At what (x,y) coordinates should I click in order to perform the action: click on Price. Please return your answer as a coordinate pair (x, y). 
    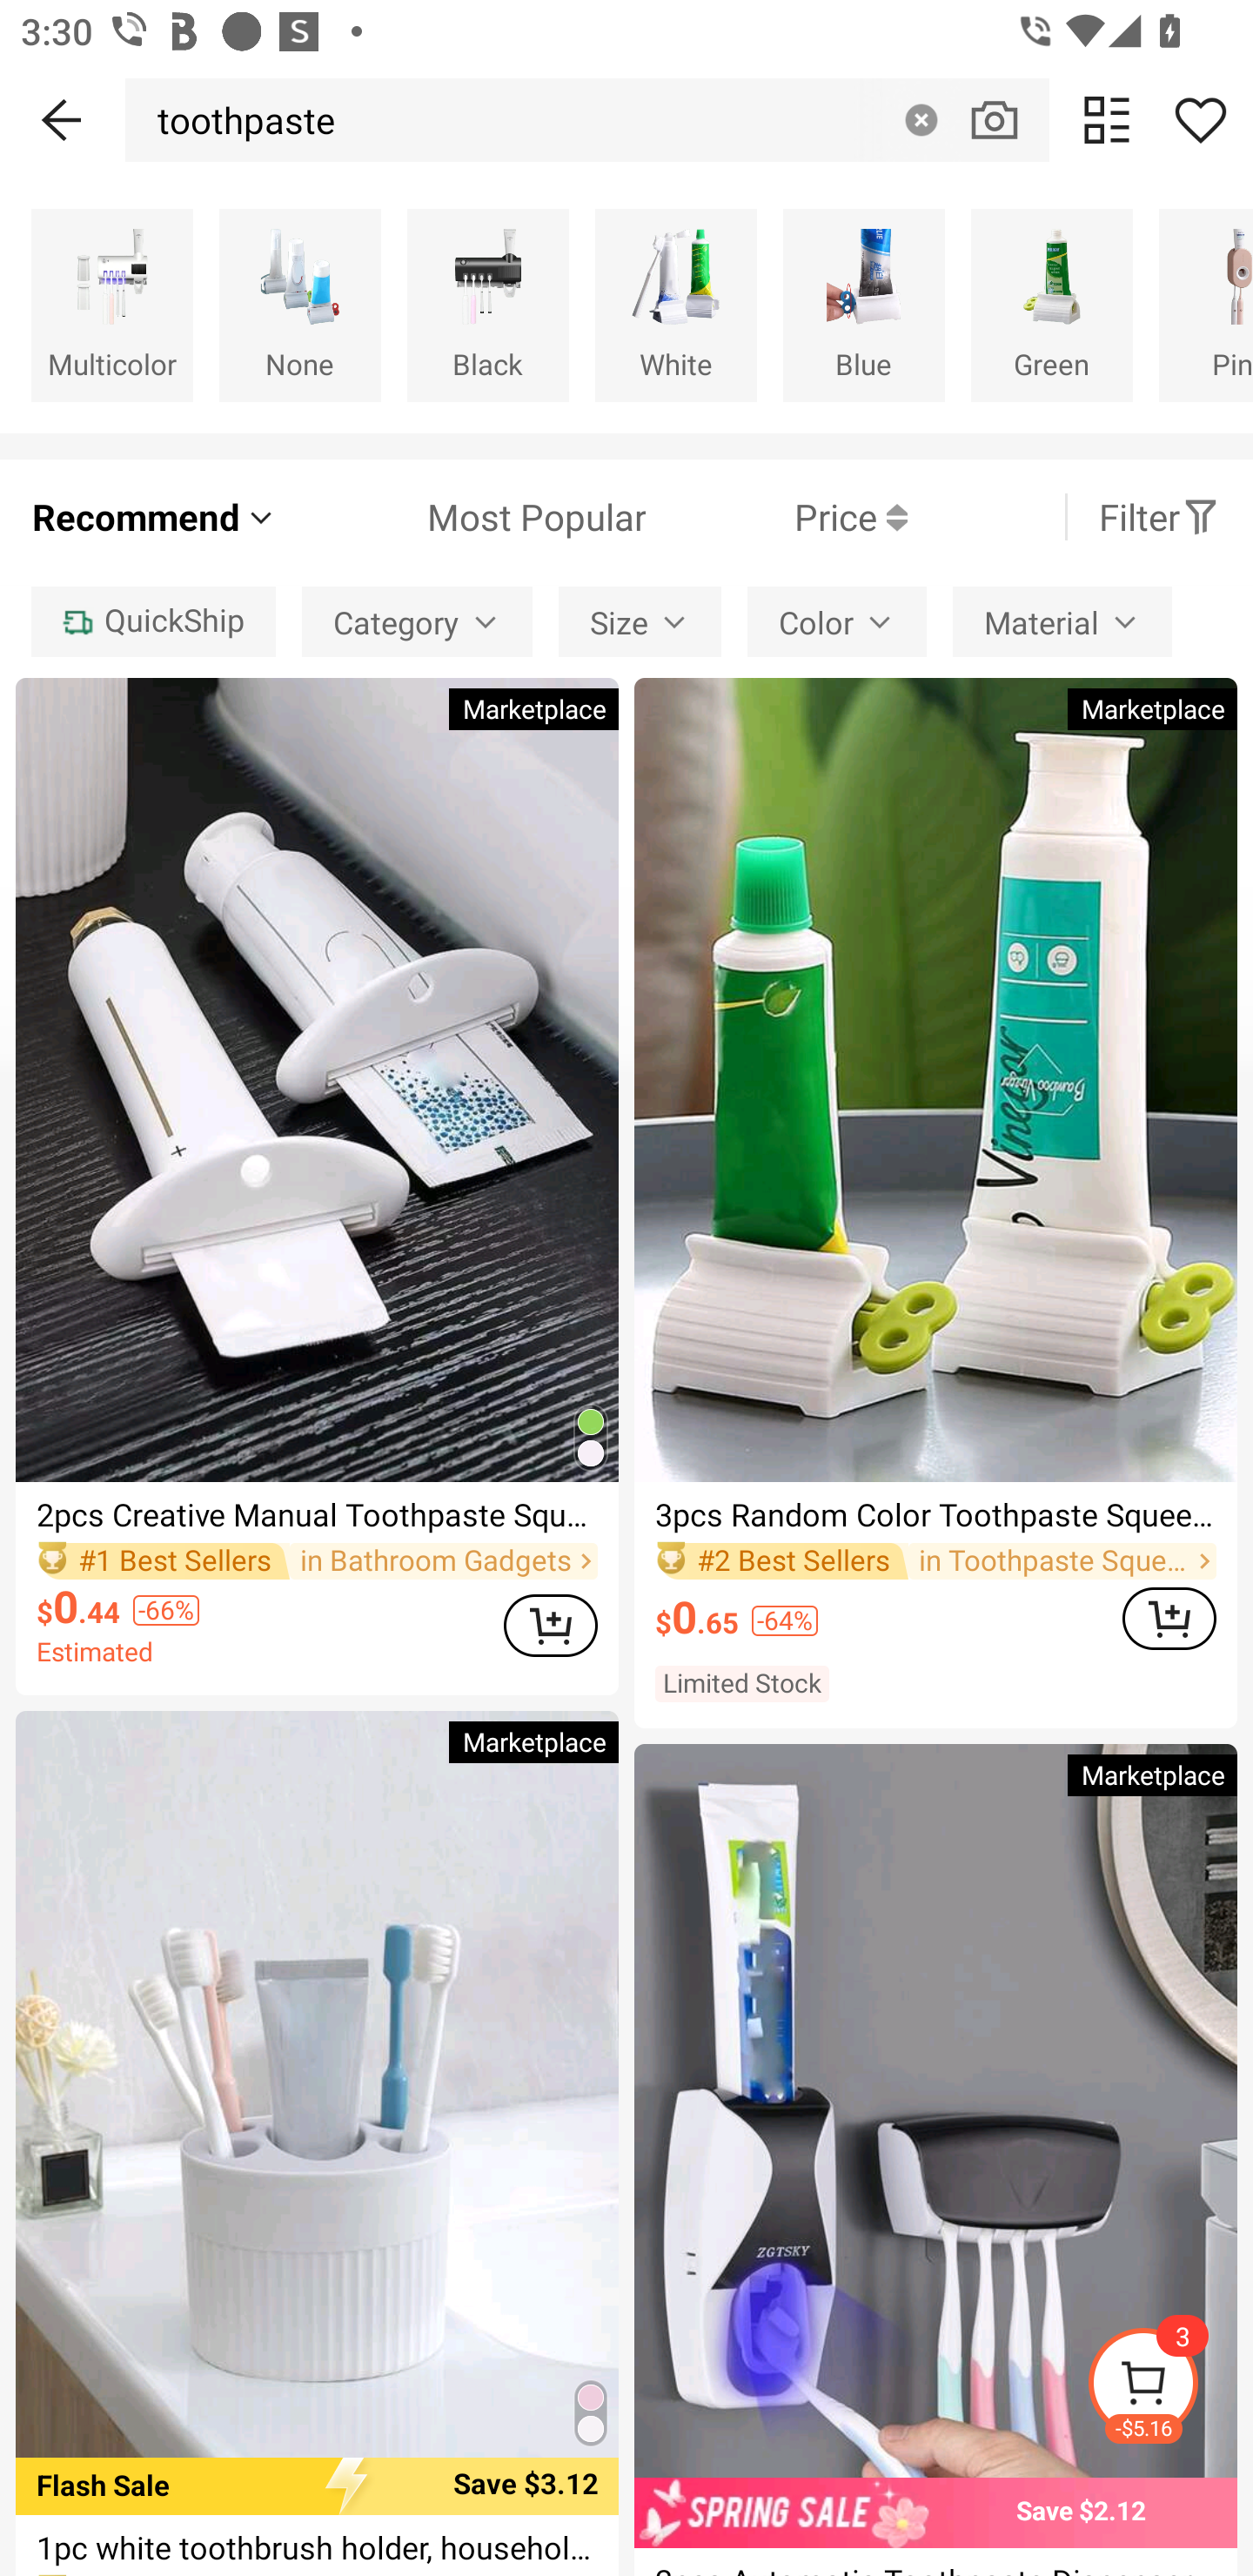
    Looking at the image, I should click on (776, 516).